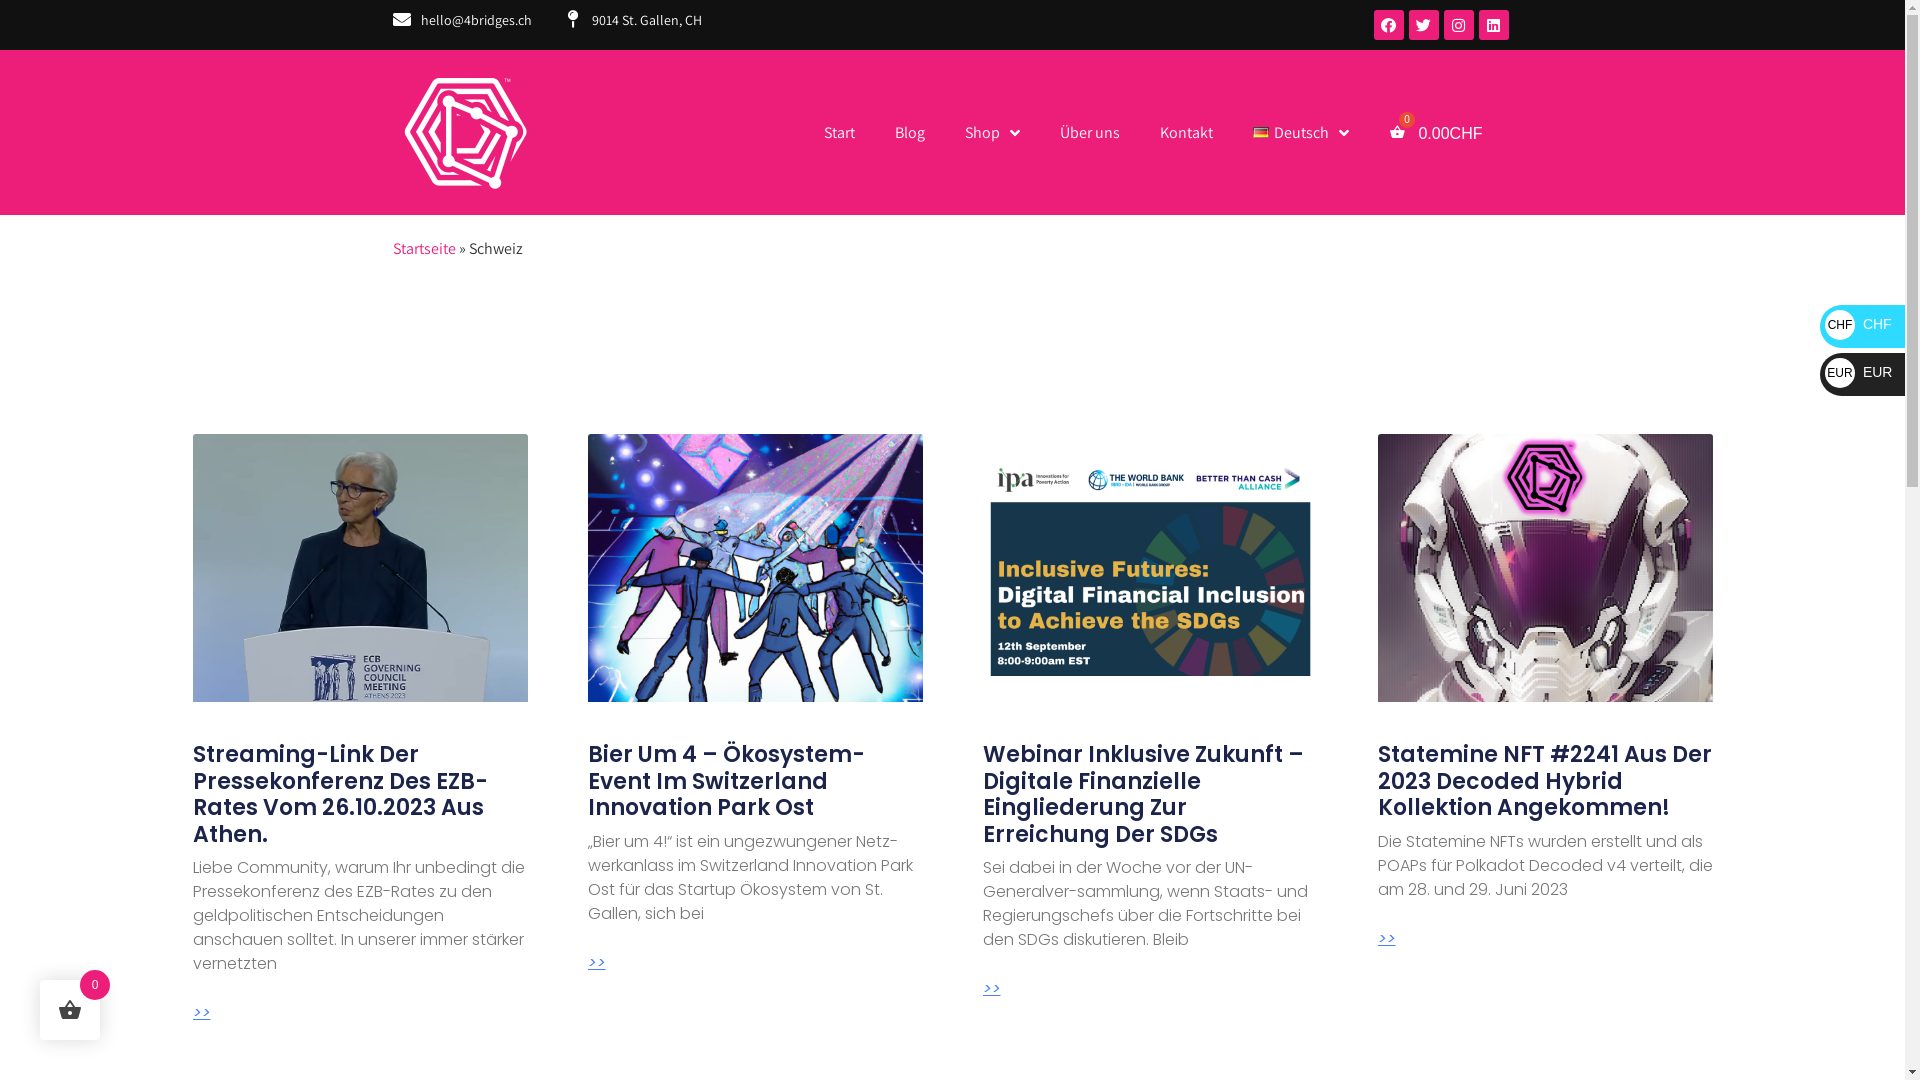  What do you see at coordinates (1301, 132) in the screenshot?
I see `Deutsch` at bounding box center [1301, 132].